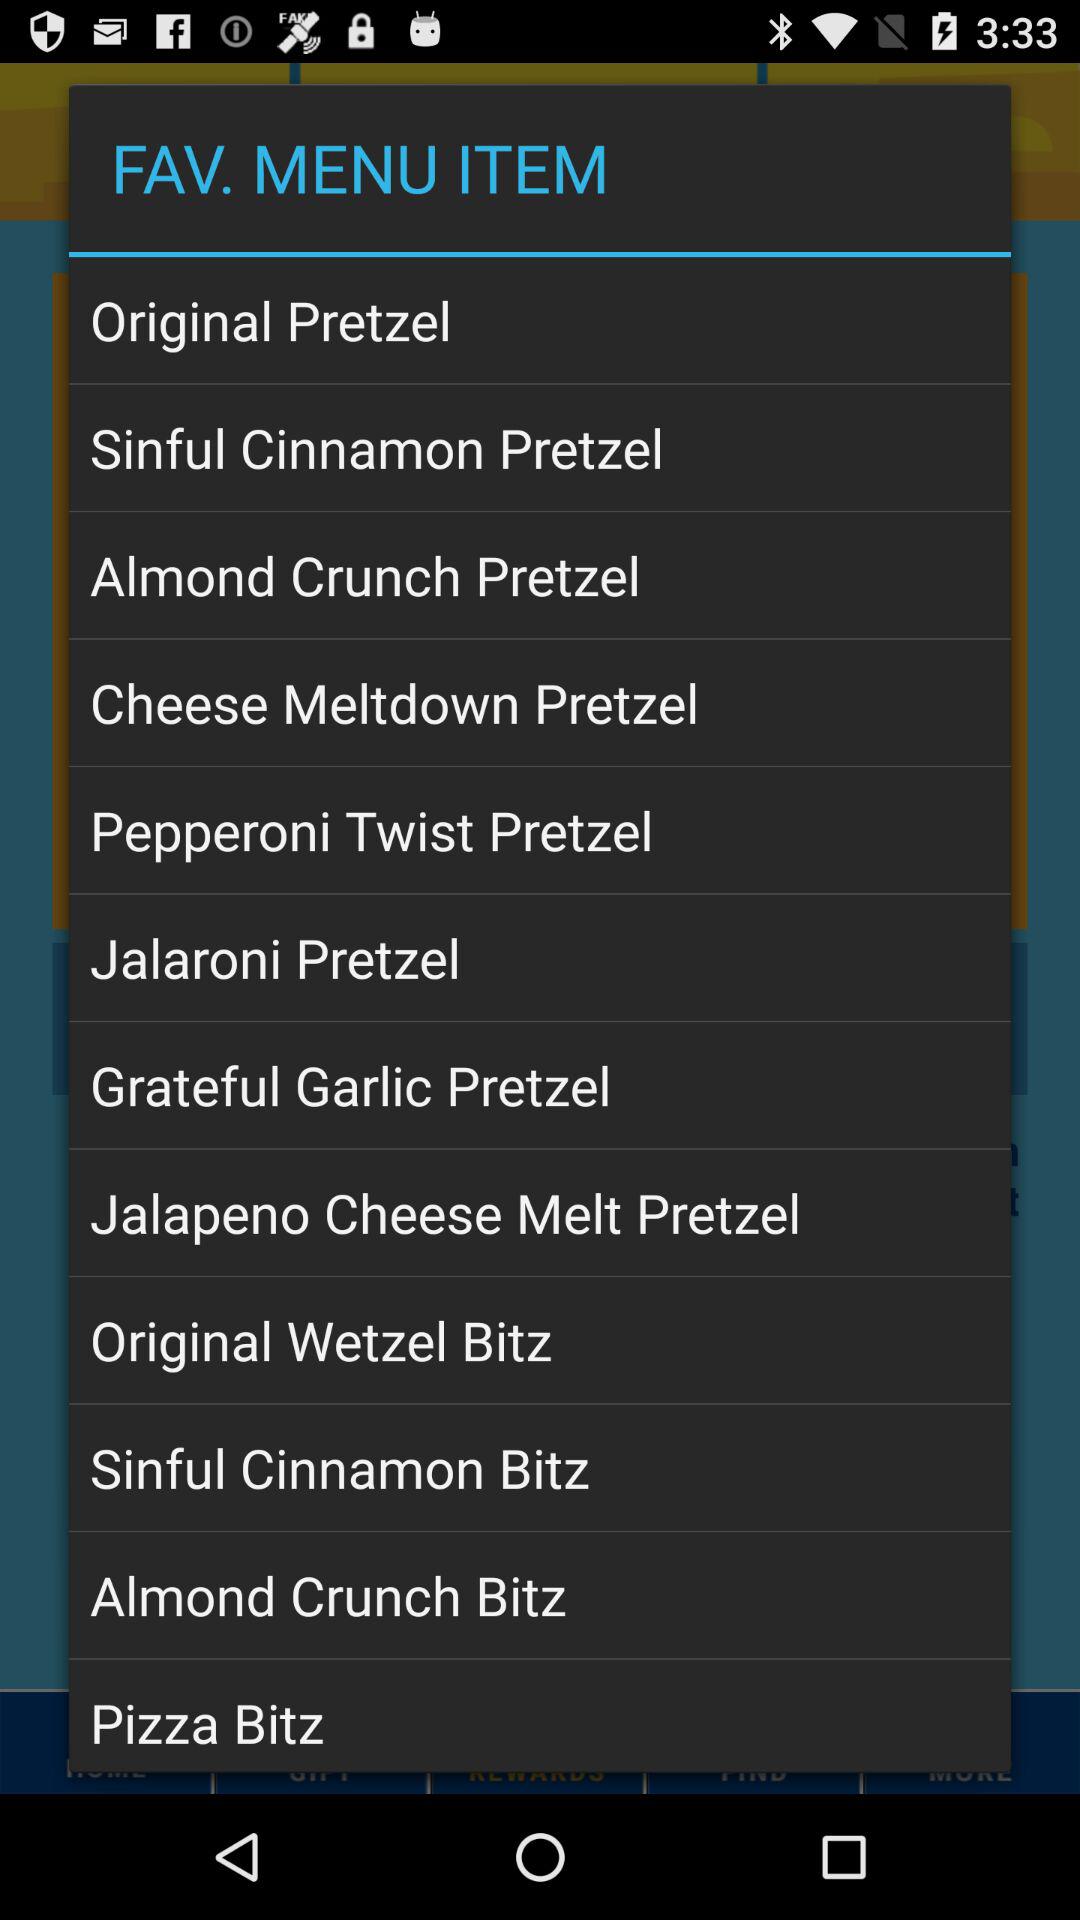 This screenshot has width=1080, height=1920. I want to click on swipe until the original pretzel app, so click(540, 320).